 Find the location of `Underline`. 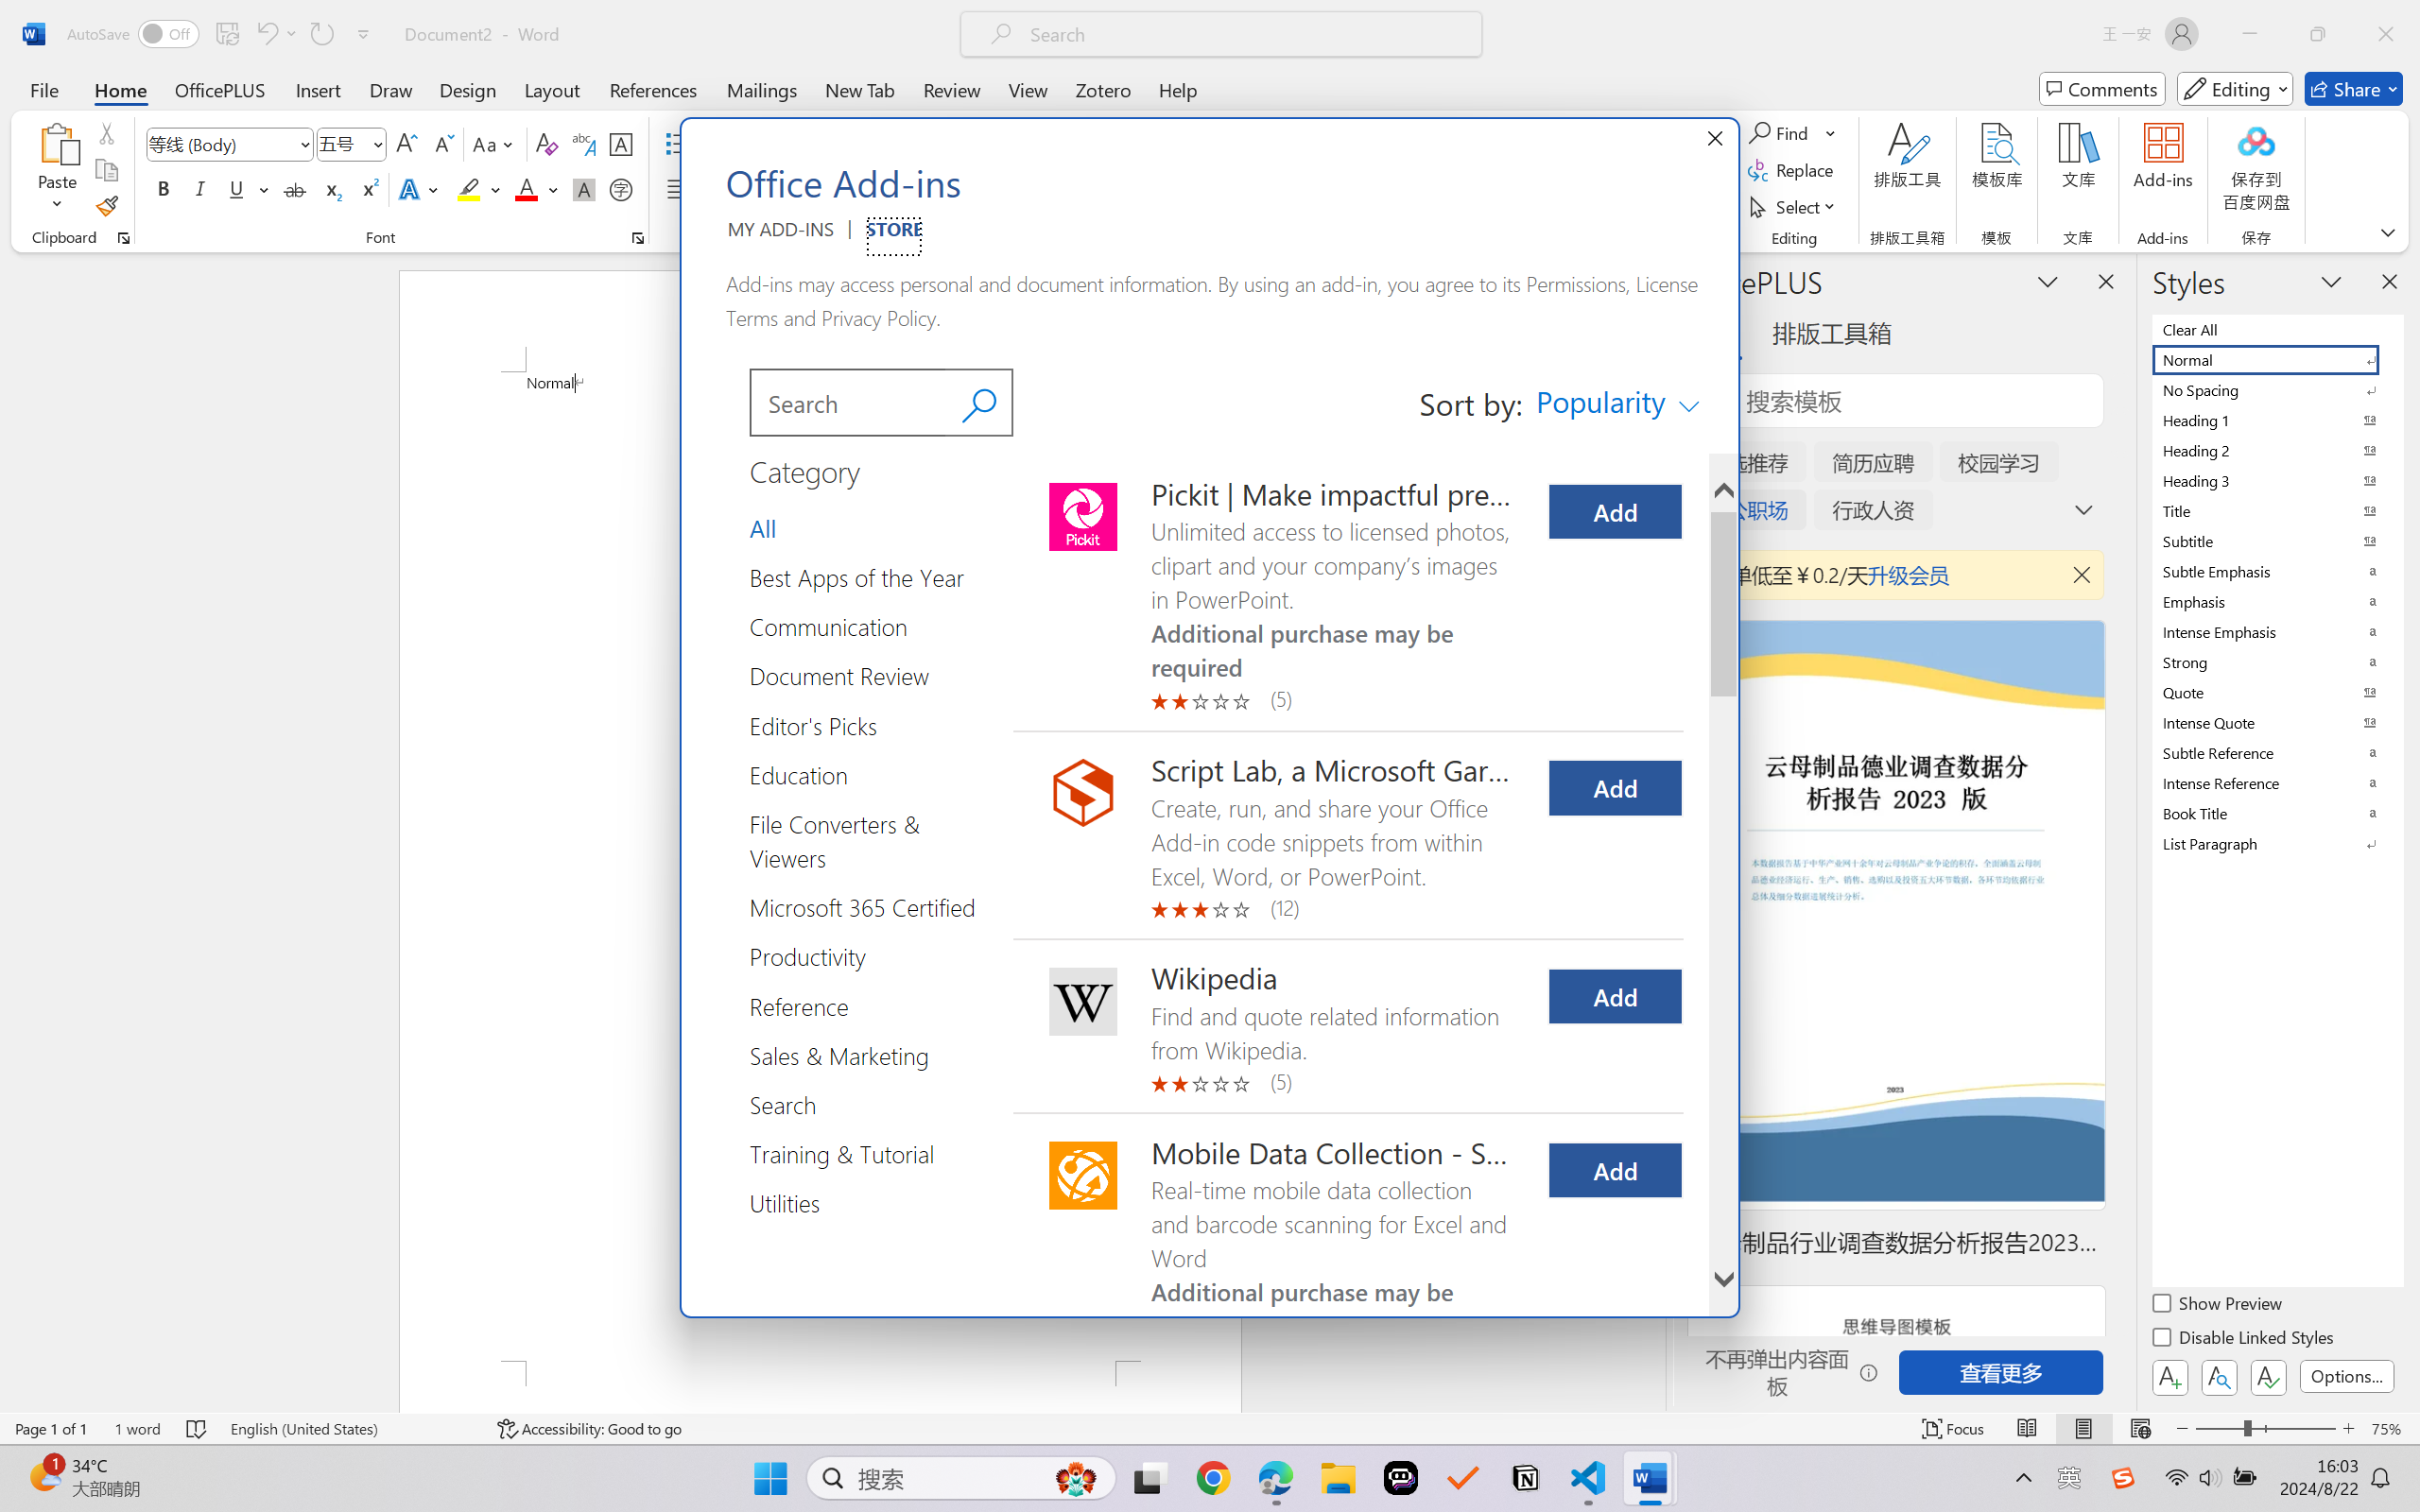

Underline is located at coordinates (236, 189).